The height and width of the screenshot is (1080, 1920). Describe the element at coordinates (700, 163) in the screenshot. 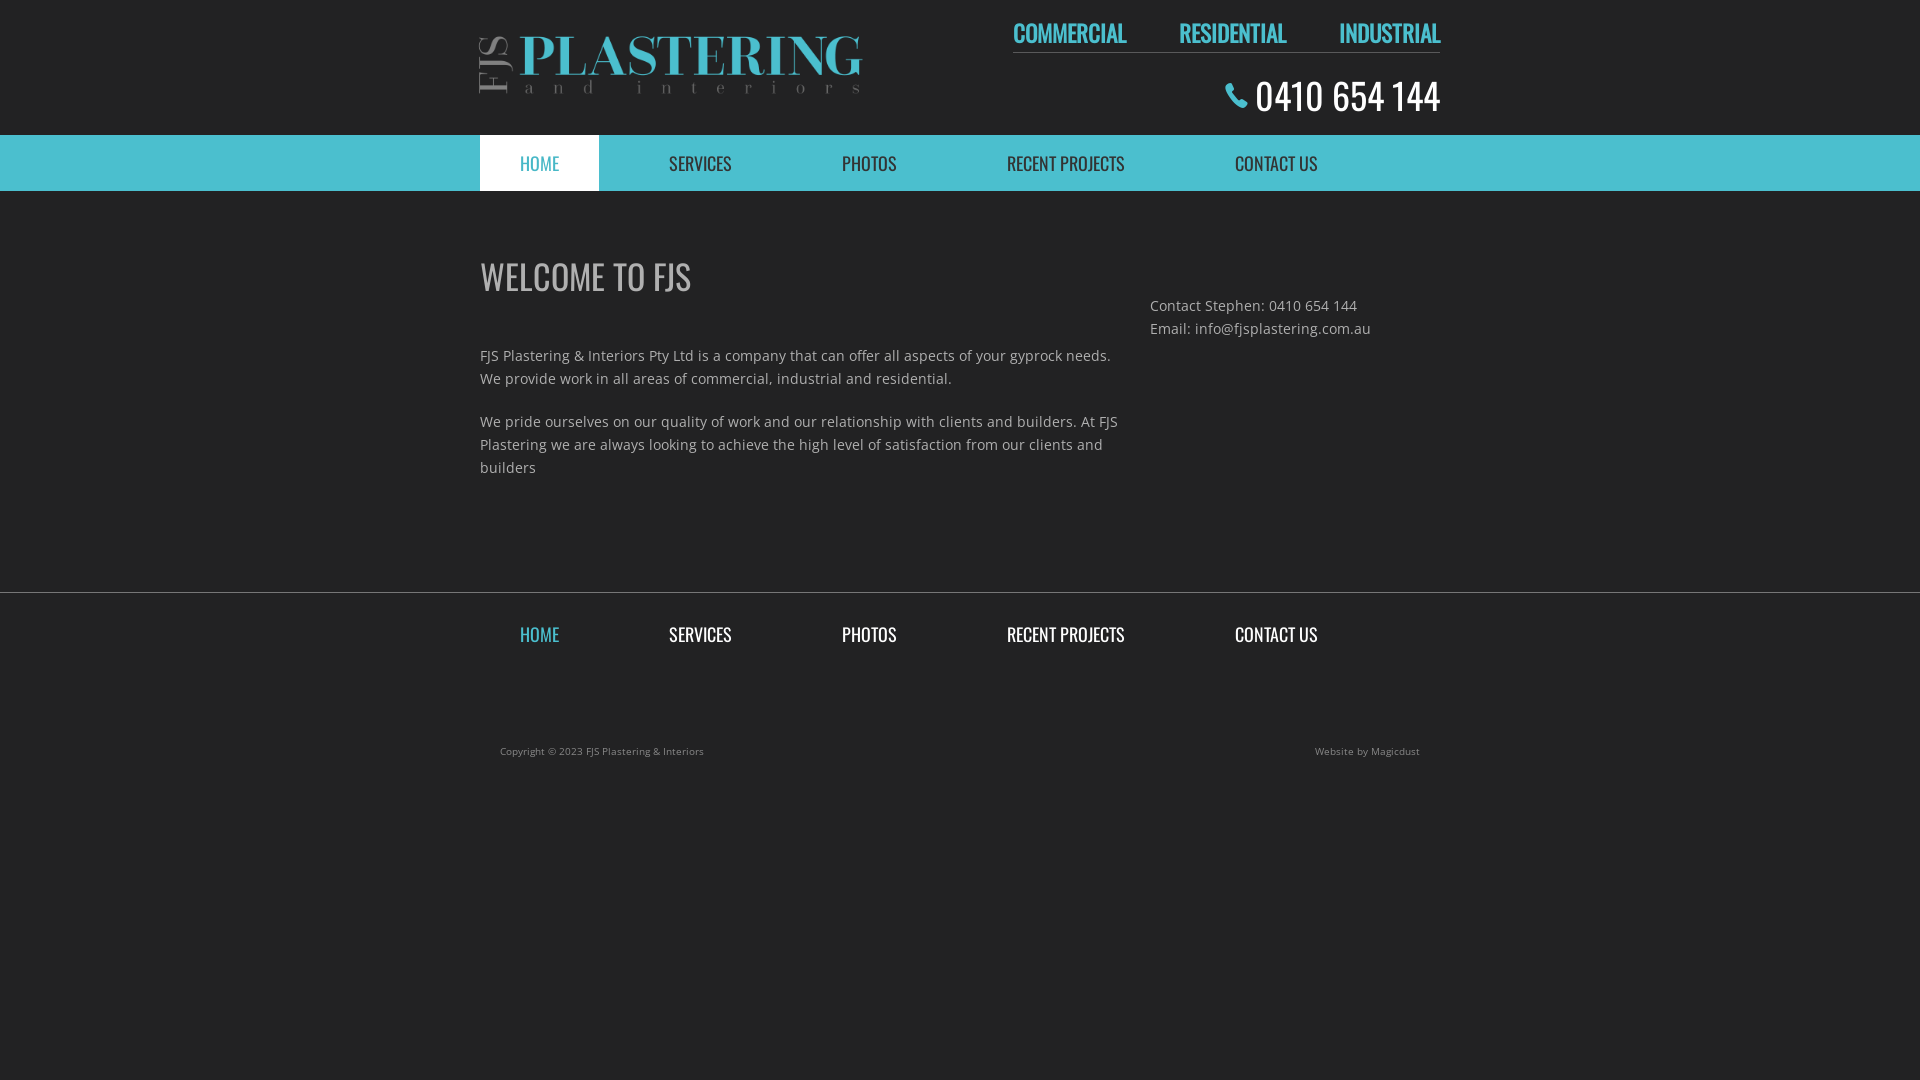

I see `SERVICES` at that location.